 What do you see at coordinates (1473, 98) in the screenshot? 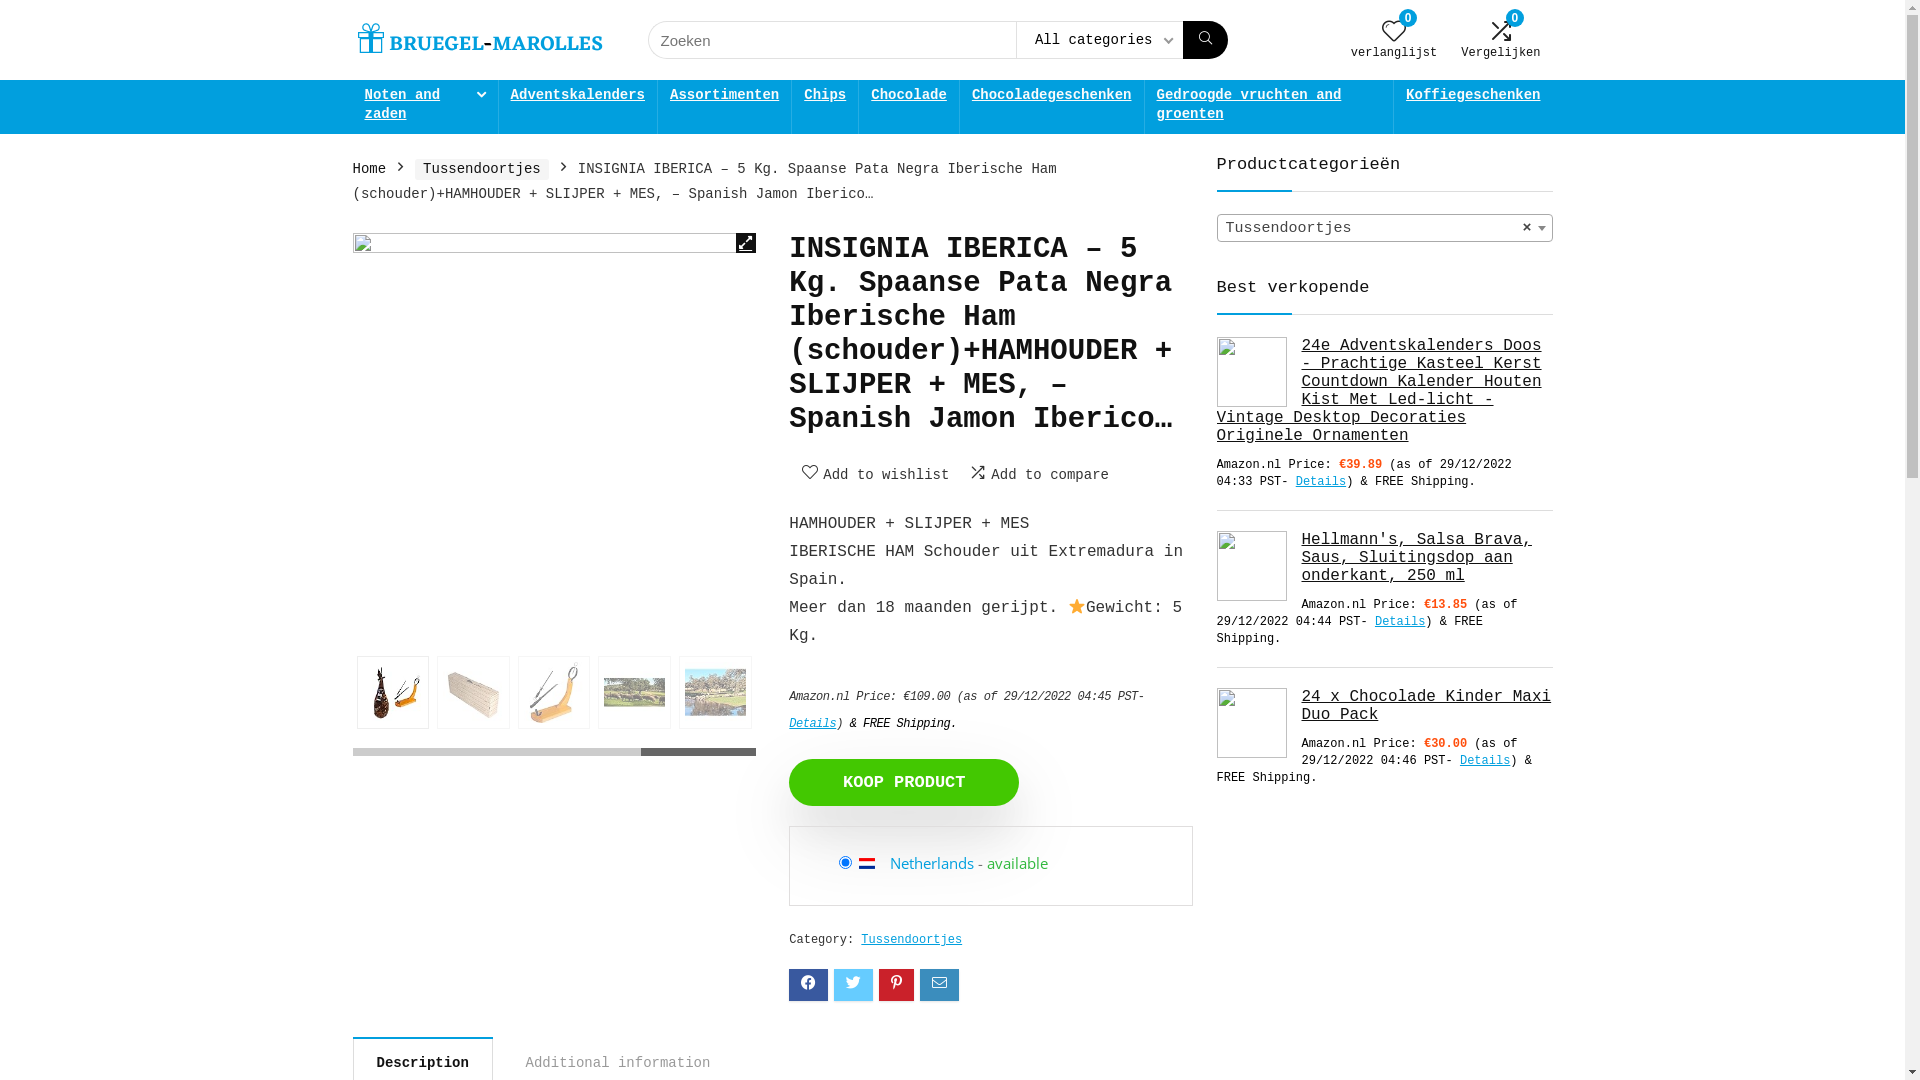
I see `Koffiegeschenken` at bounding box center [1473, 98].